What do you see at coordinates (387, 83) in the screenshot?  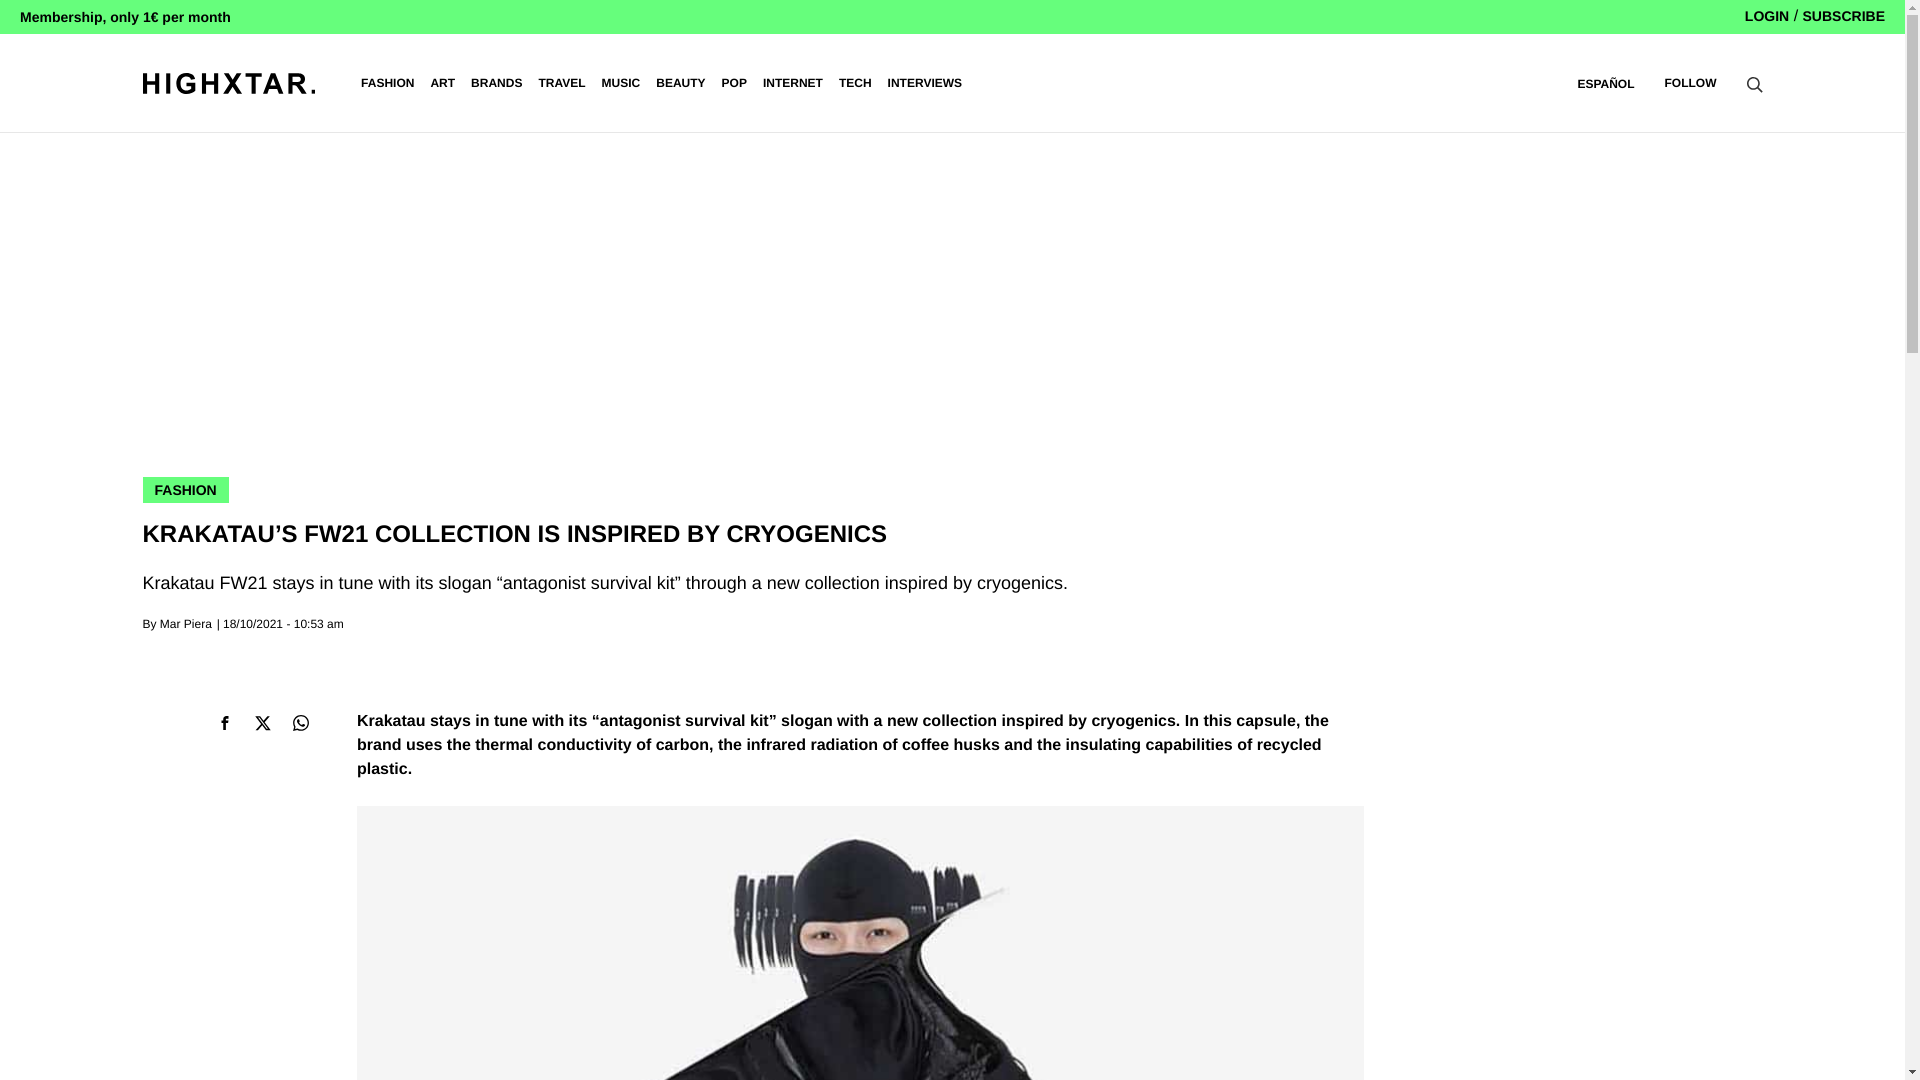 I see `FASHION` at bounding box center [387, 83].